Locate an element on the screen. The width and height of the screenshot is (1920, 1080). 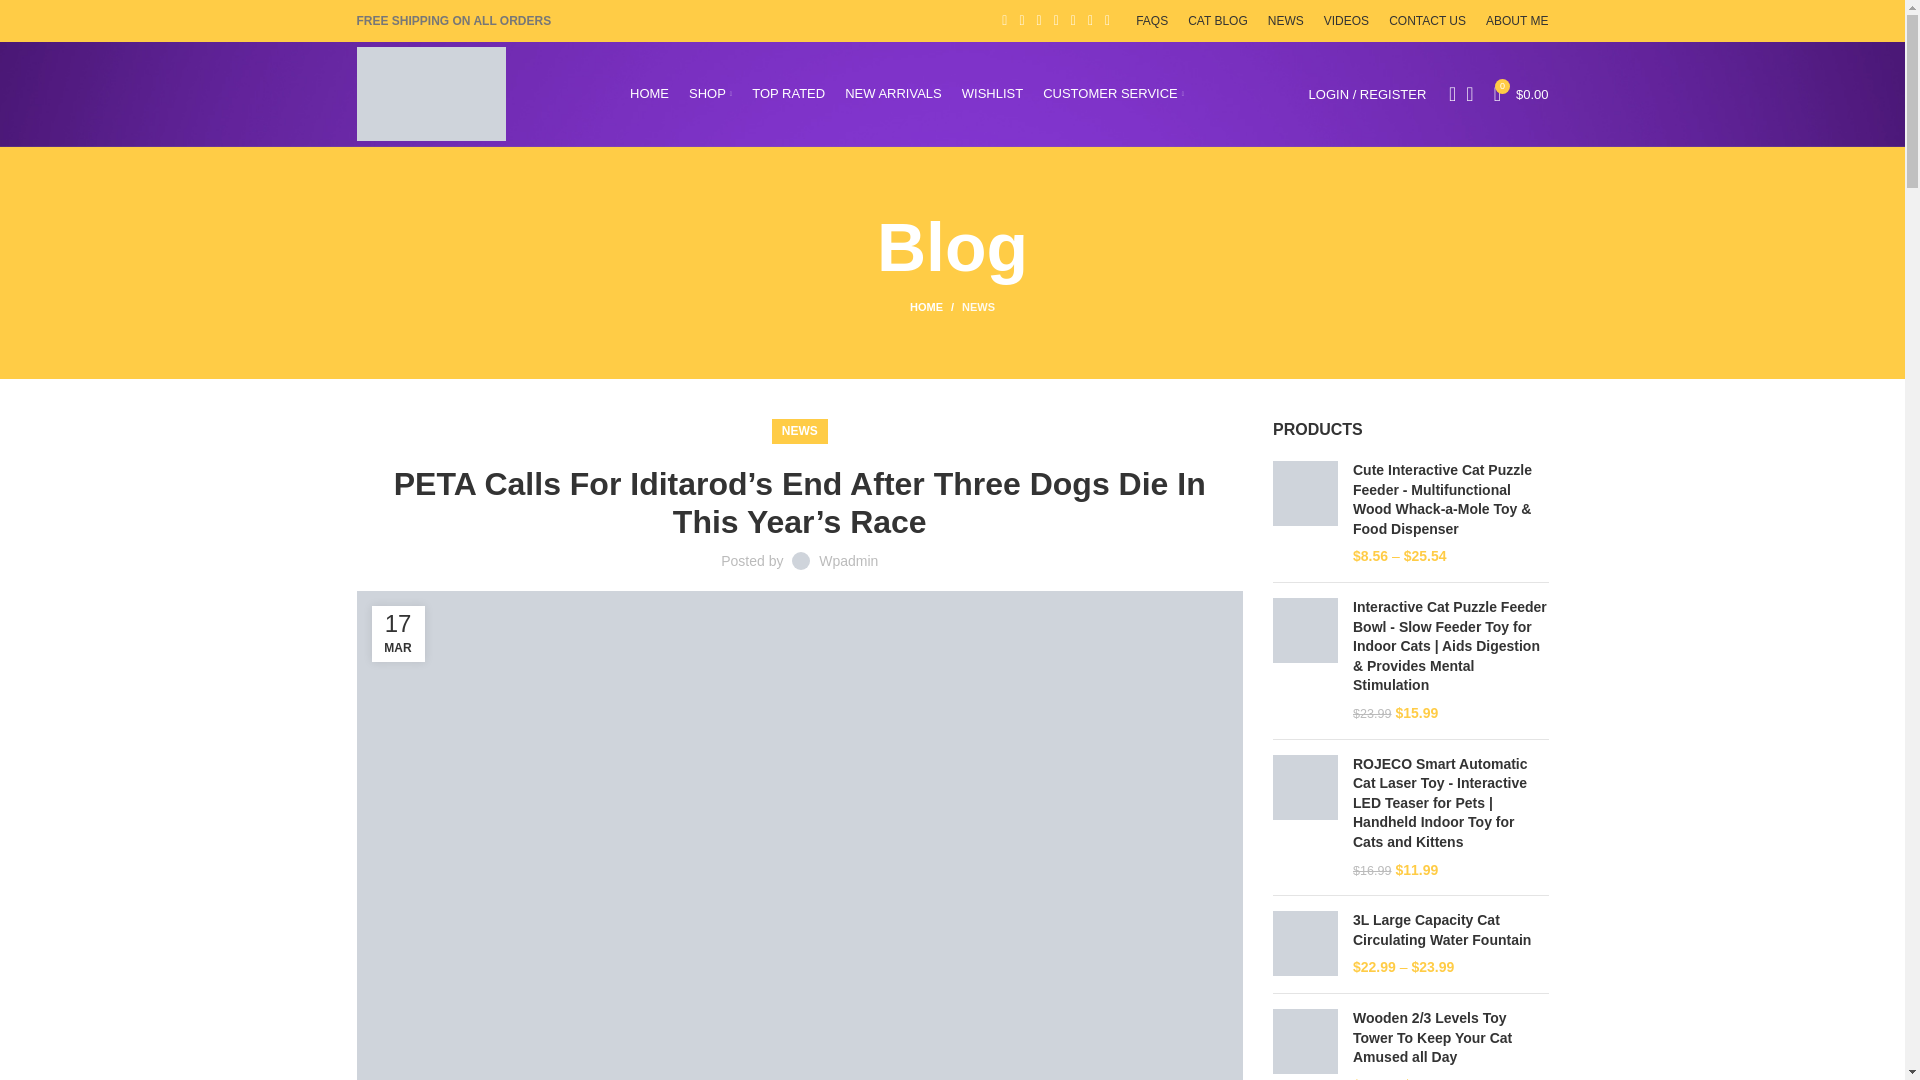
WISHLIST is located at coordinates (992, 94).